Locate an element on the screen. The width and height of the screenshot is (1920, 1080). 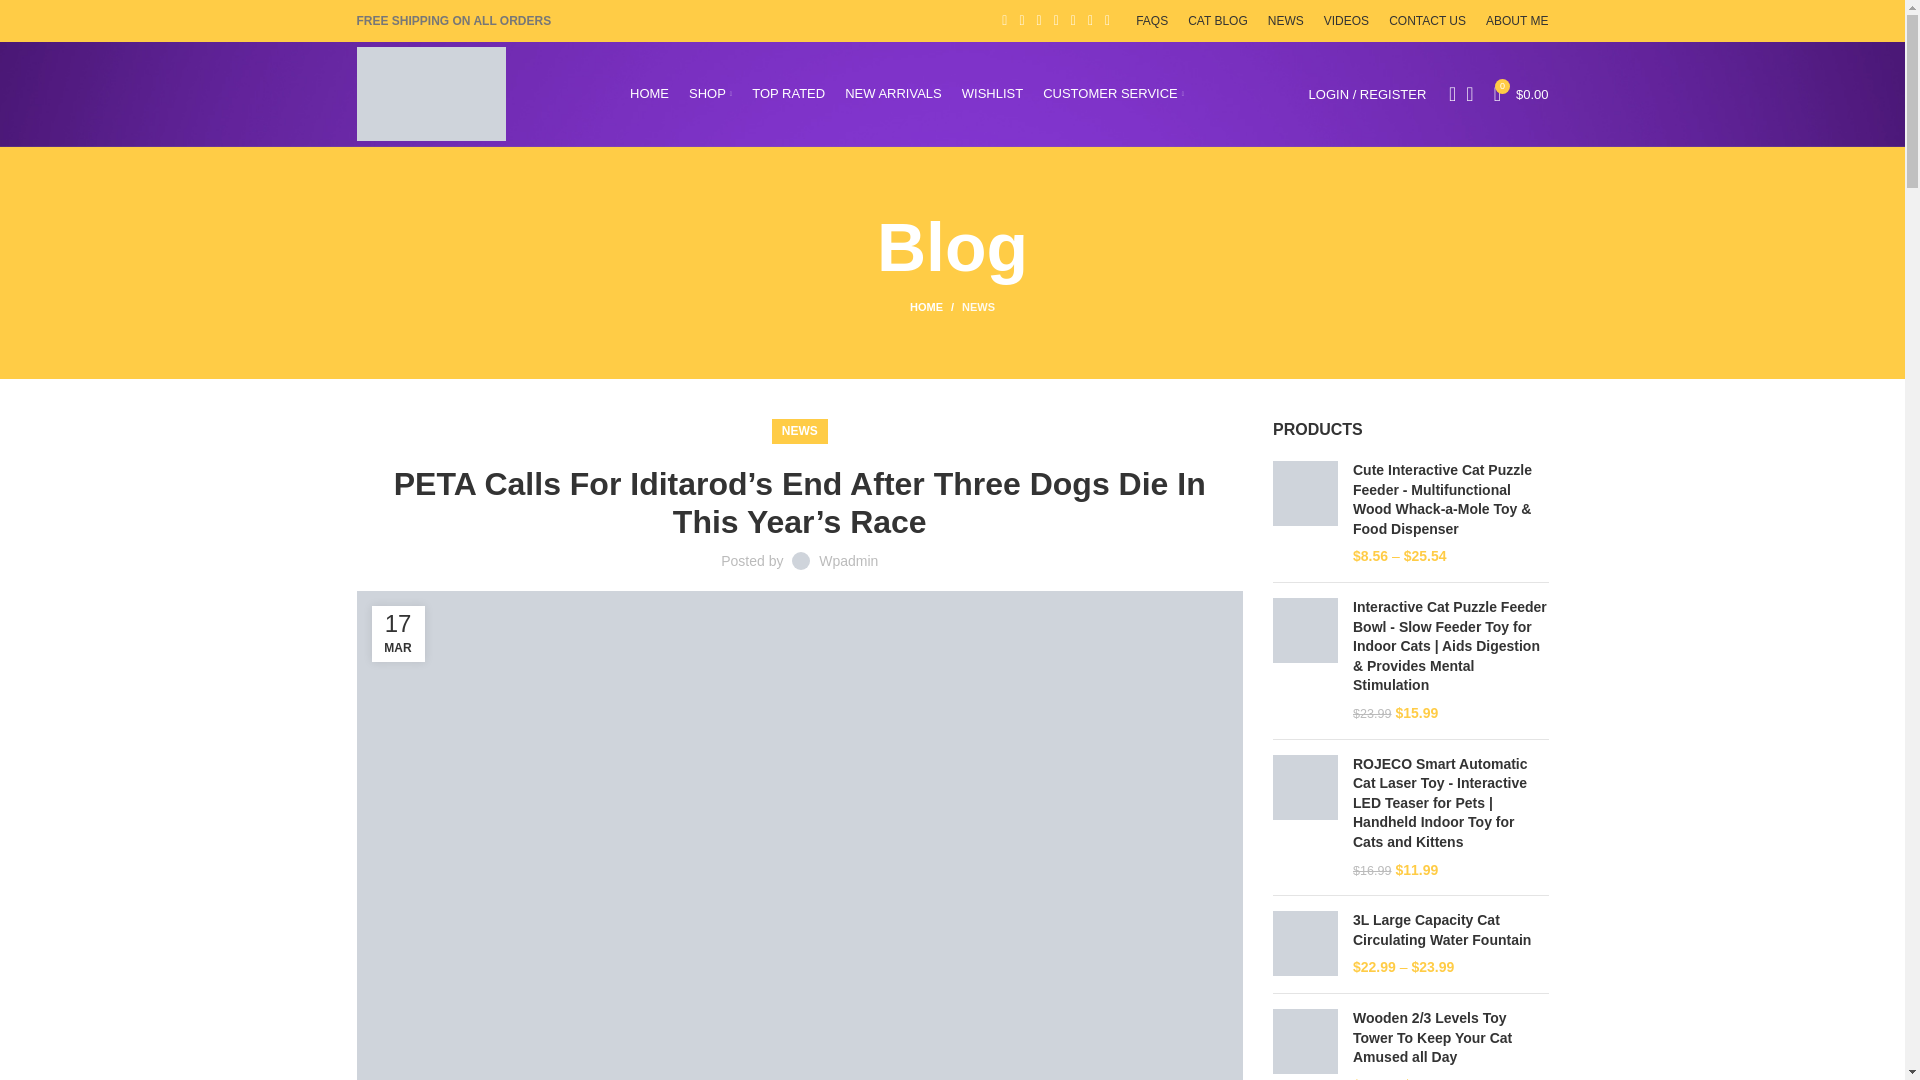
WISHLIST is located at coordinates (992, 94).